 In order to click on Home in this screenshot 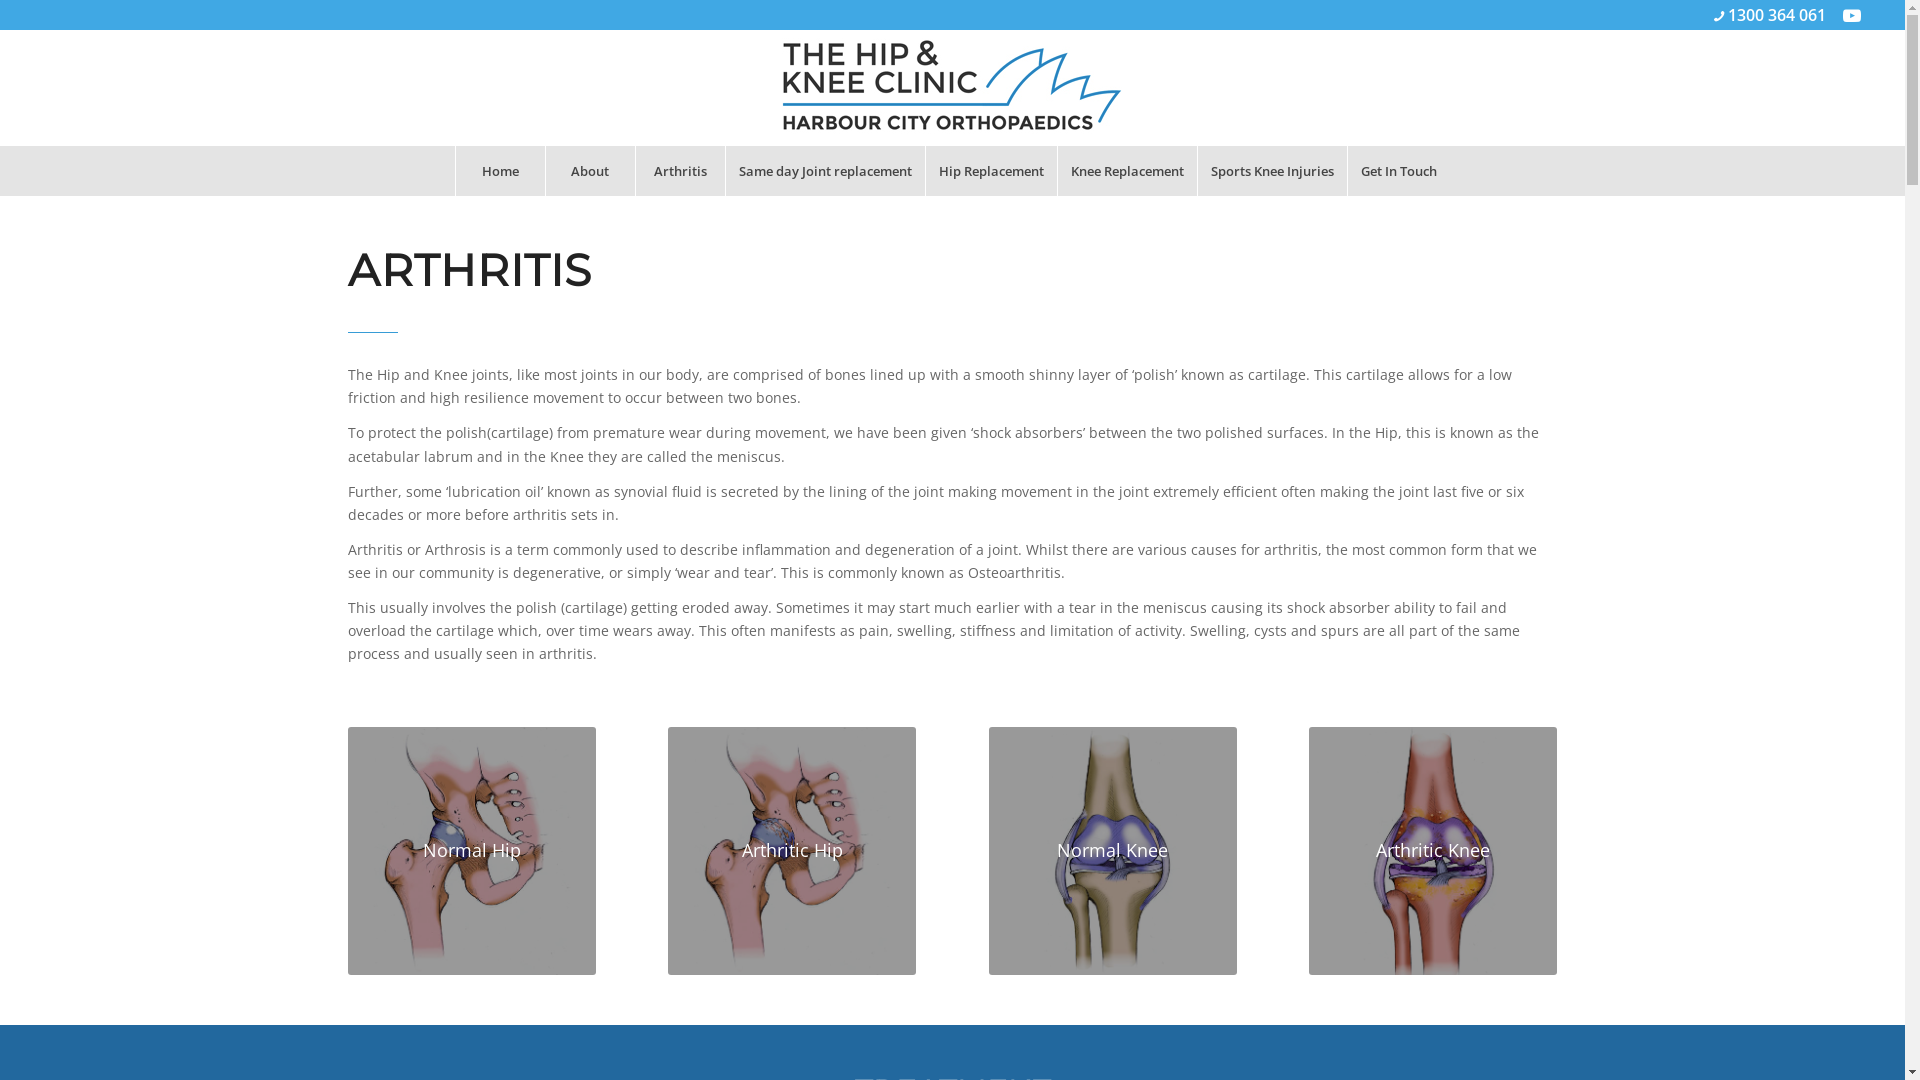, I will do `click(500, 171)`.